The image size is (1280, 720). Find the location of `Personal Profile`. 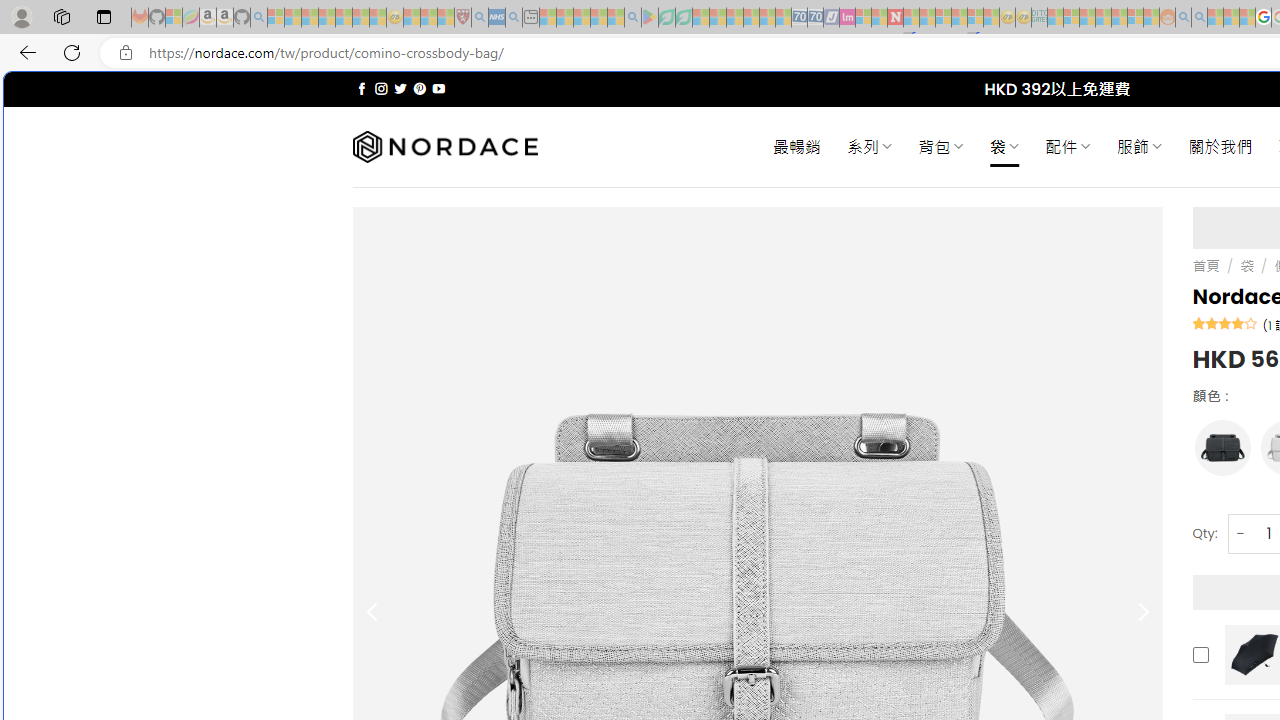

Personal Profile is located at coordinates (21, 16).